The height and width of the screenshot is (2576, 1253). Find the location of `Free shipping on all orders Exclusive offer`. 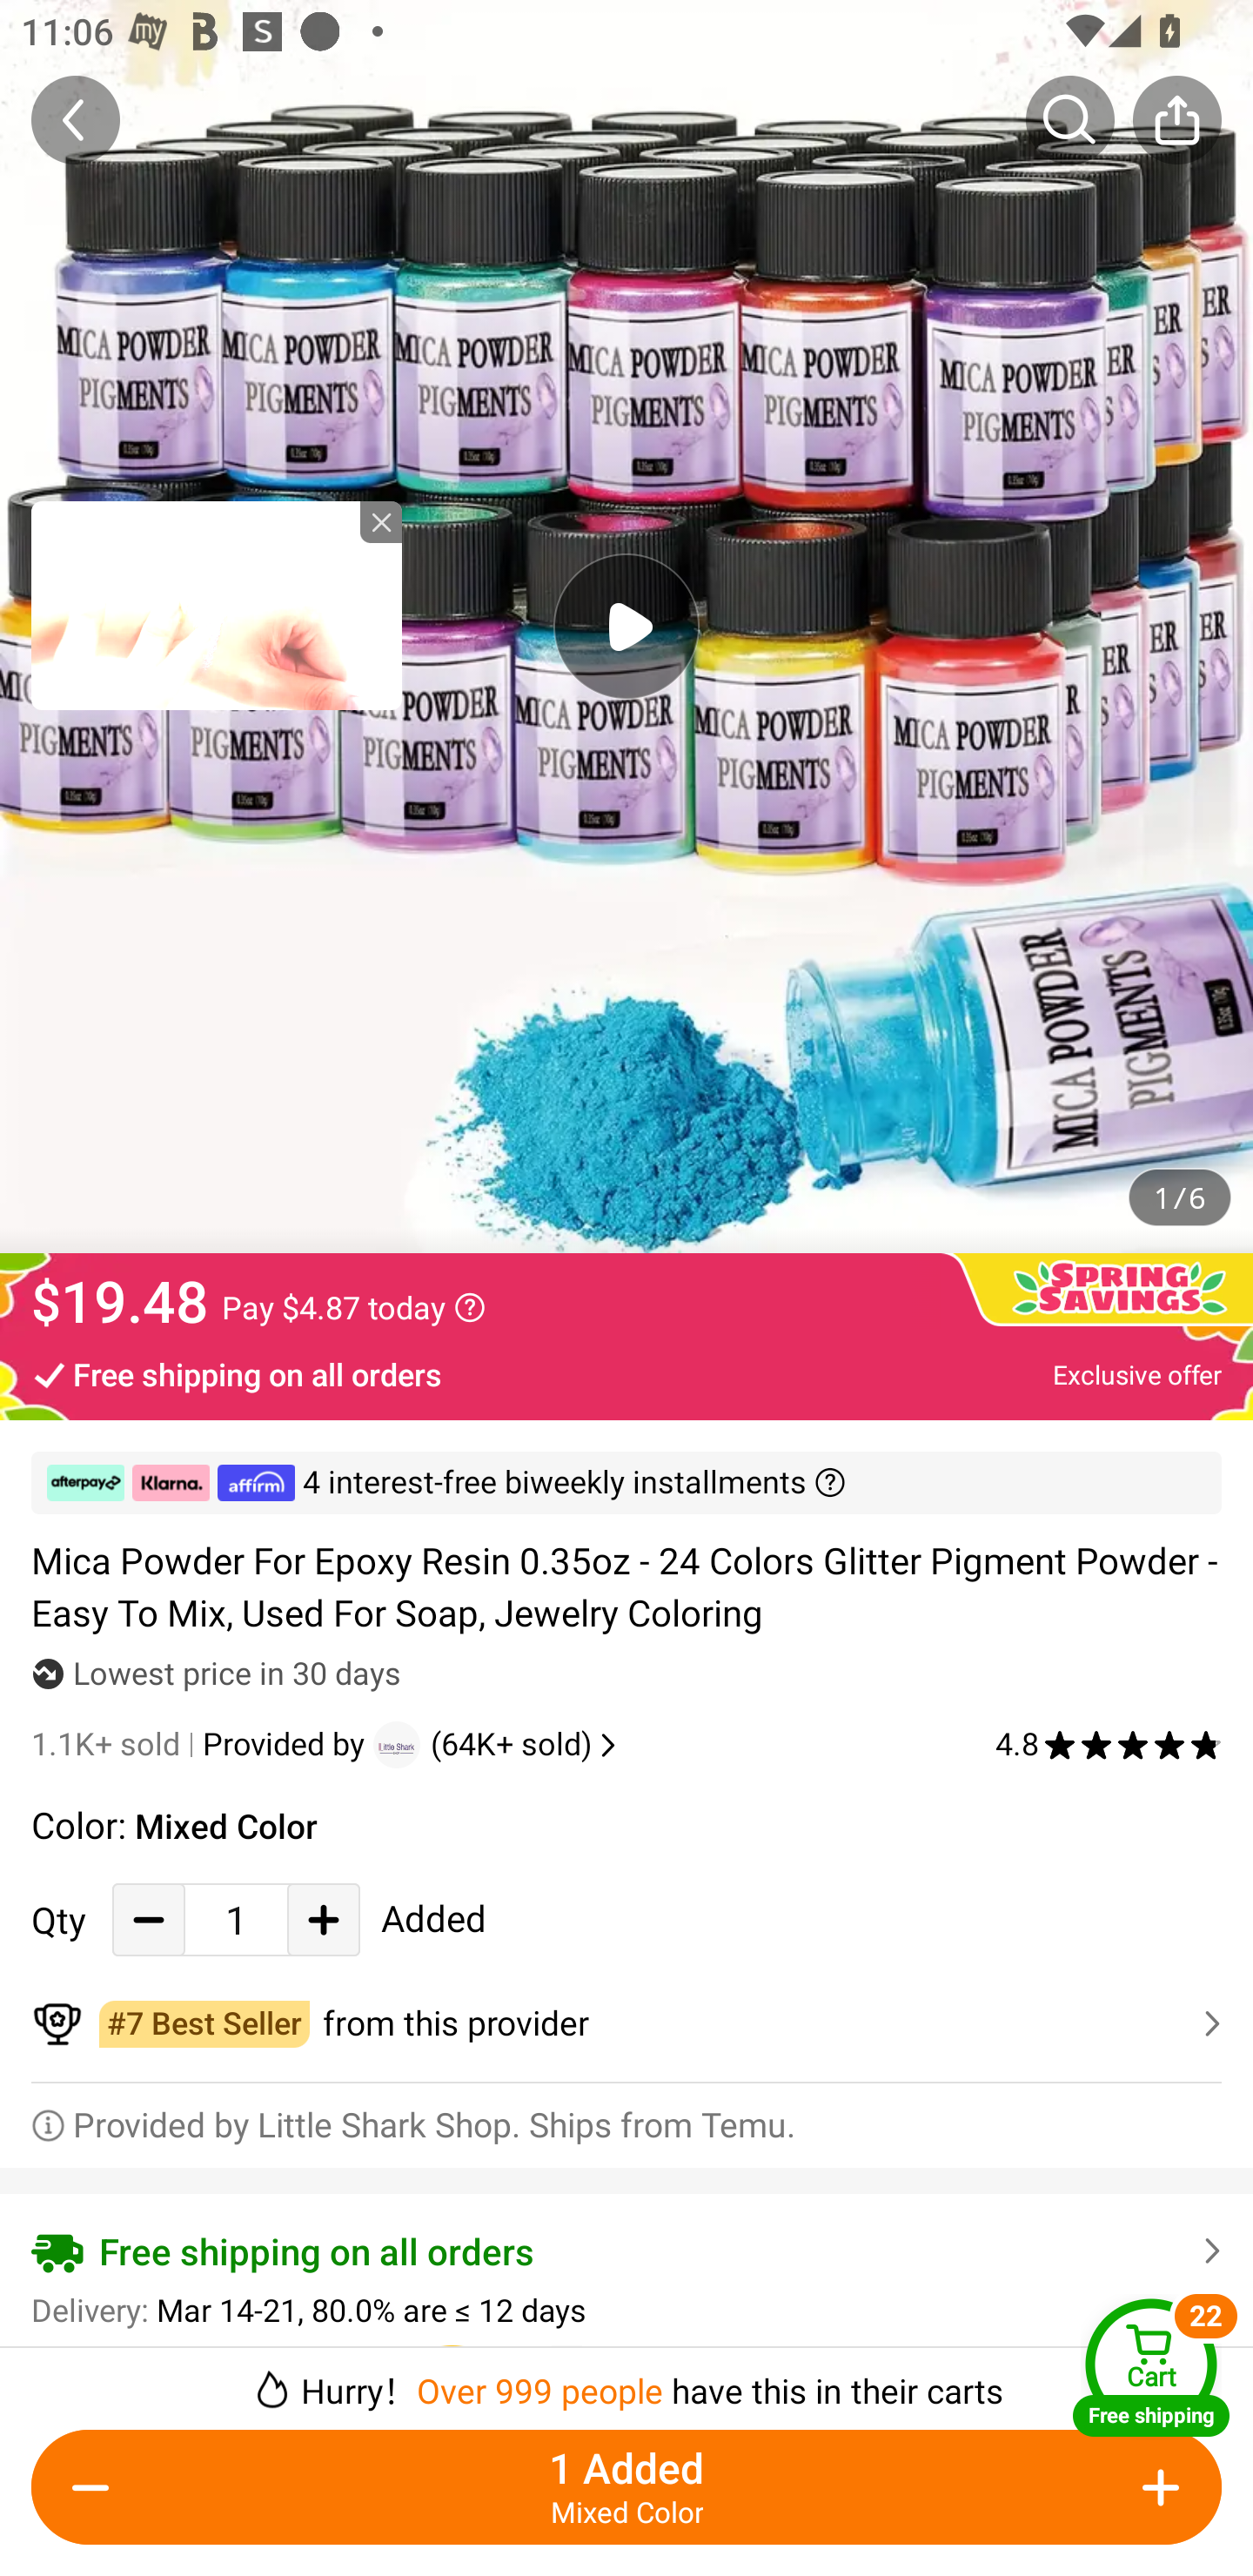

Free shipping on all orders Exclusive offer is located at coordinates (626, 1373).